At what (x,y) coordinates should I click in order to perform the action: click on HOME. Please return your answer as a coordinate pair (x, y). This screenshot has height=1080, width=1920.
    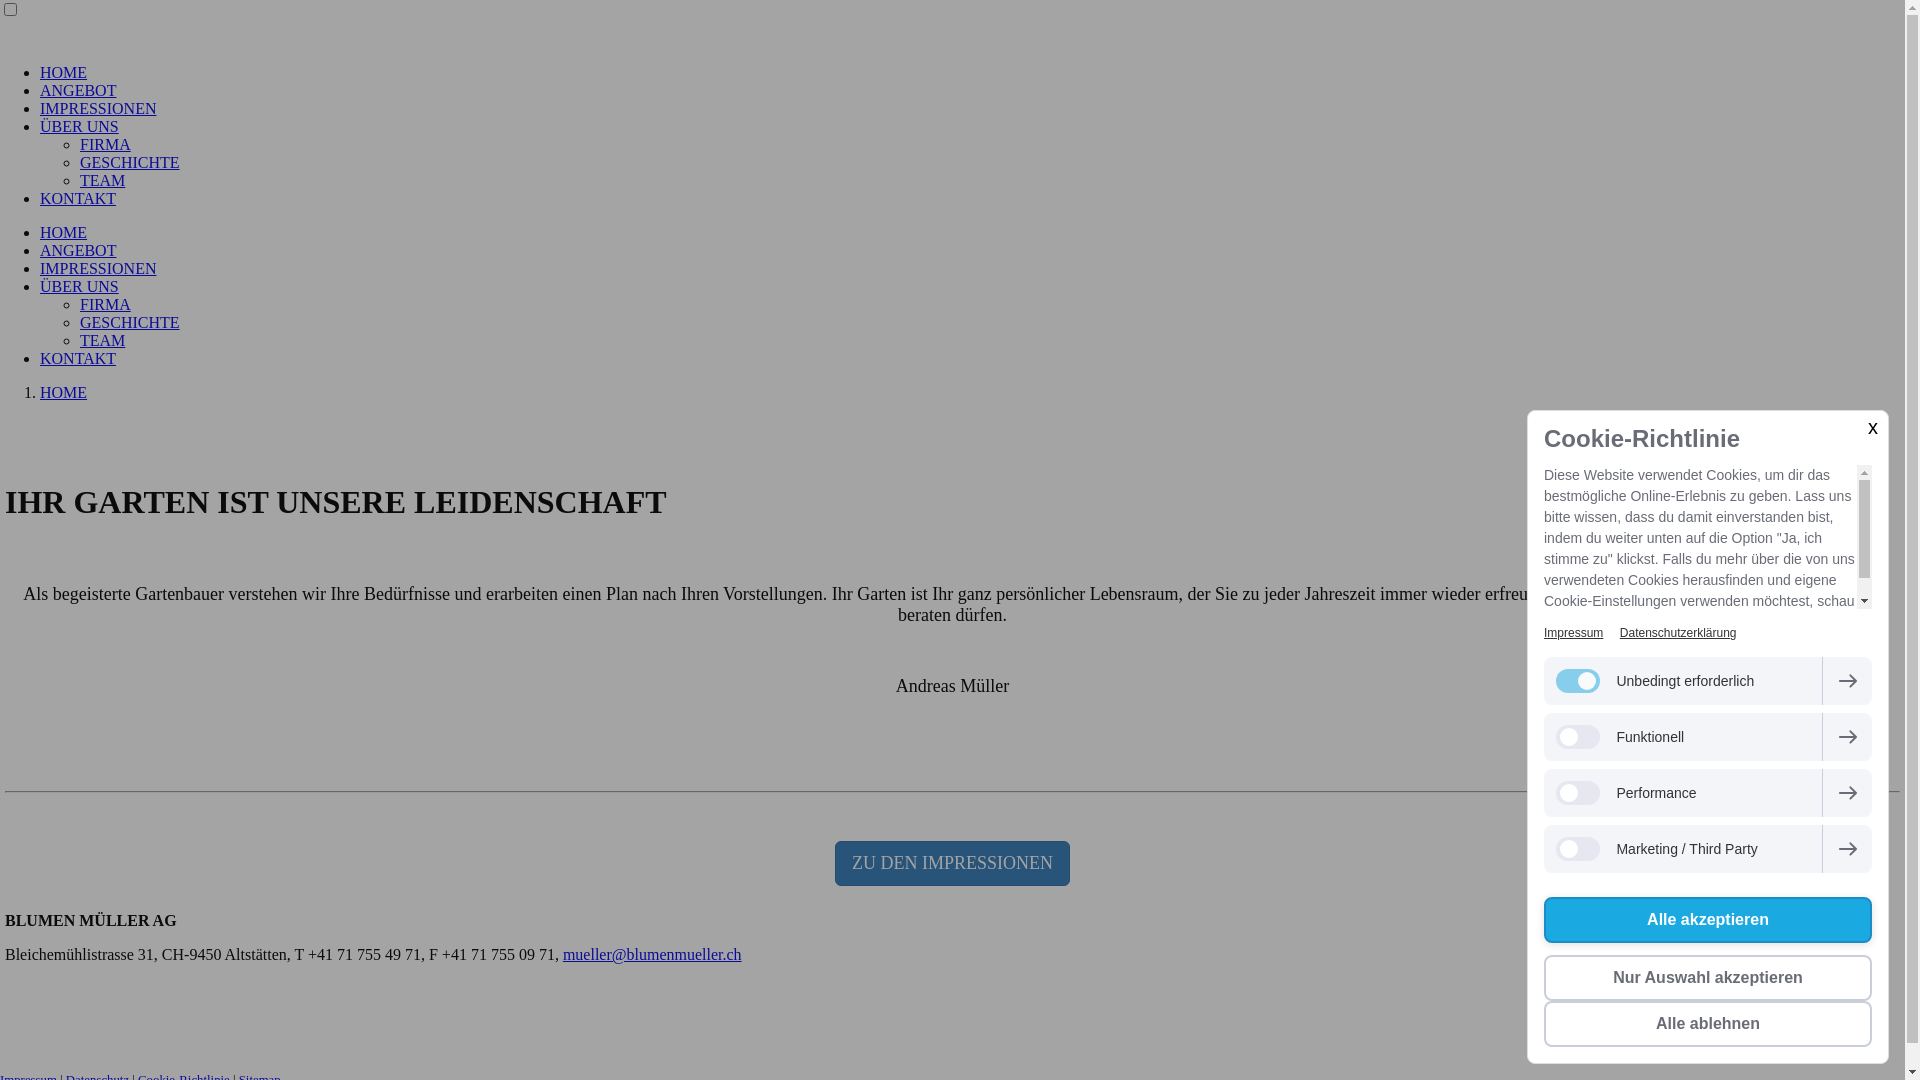
    Looking at the image, I should click on (64, 72).